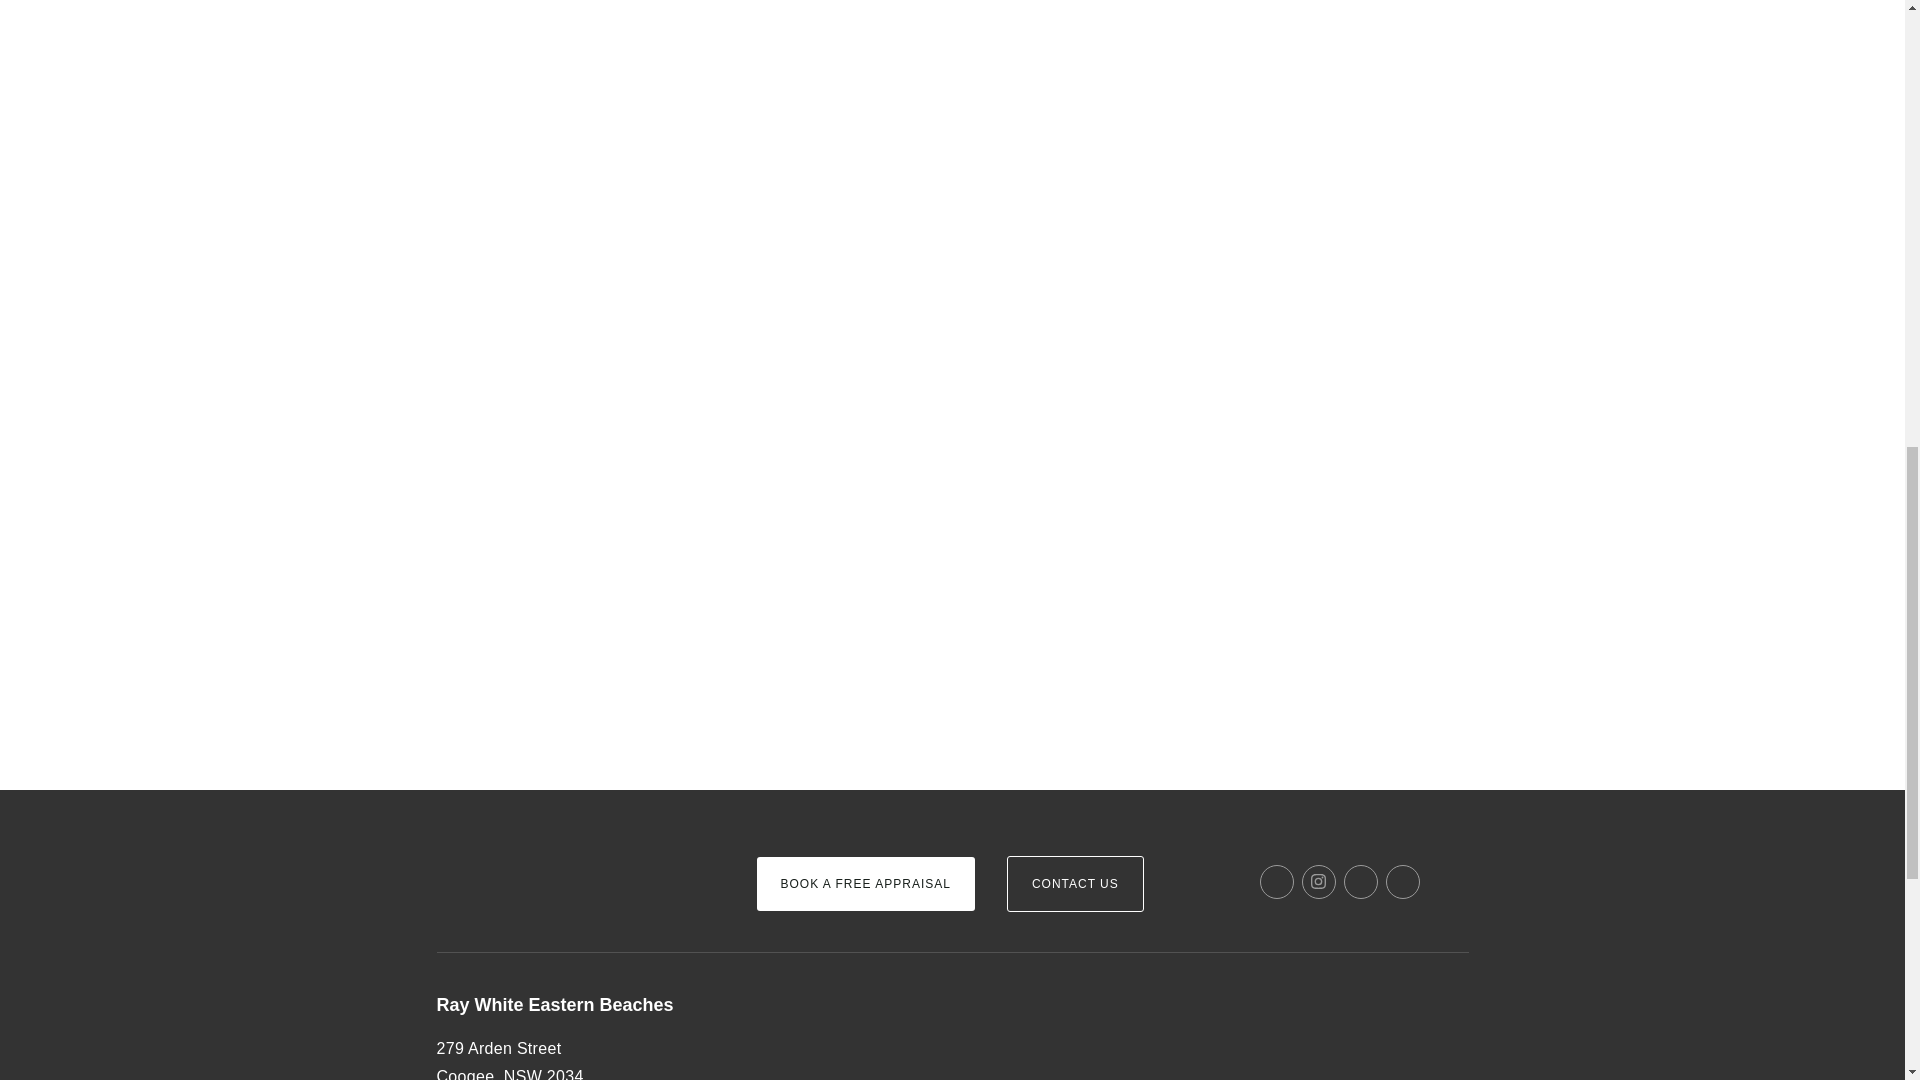  What do you see at coordinates (864, 884) in the screenshot?
I see `BOOK A FREE APPRAISAL` at bounding box center [864, 884].